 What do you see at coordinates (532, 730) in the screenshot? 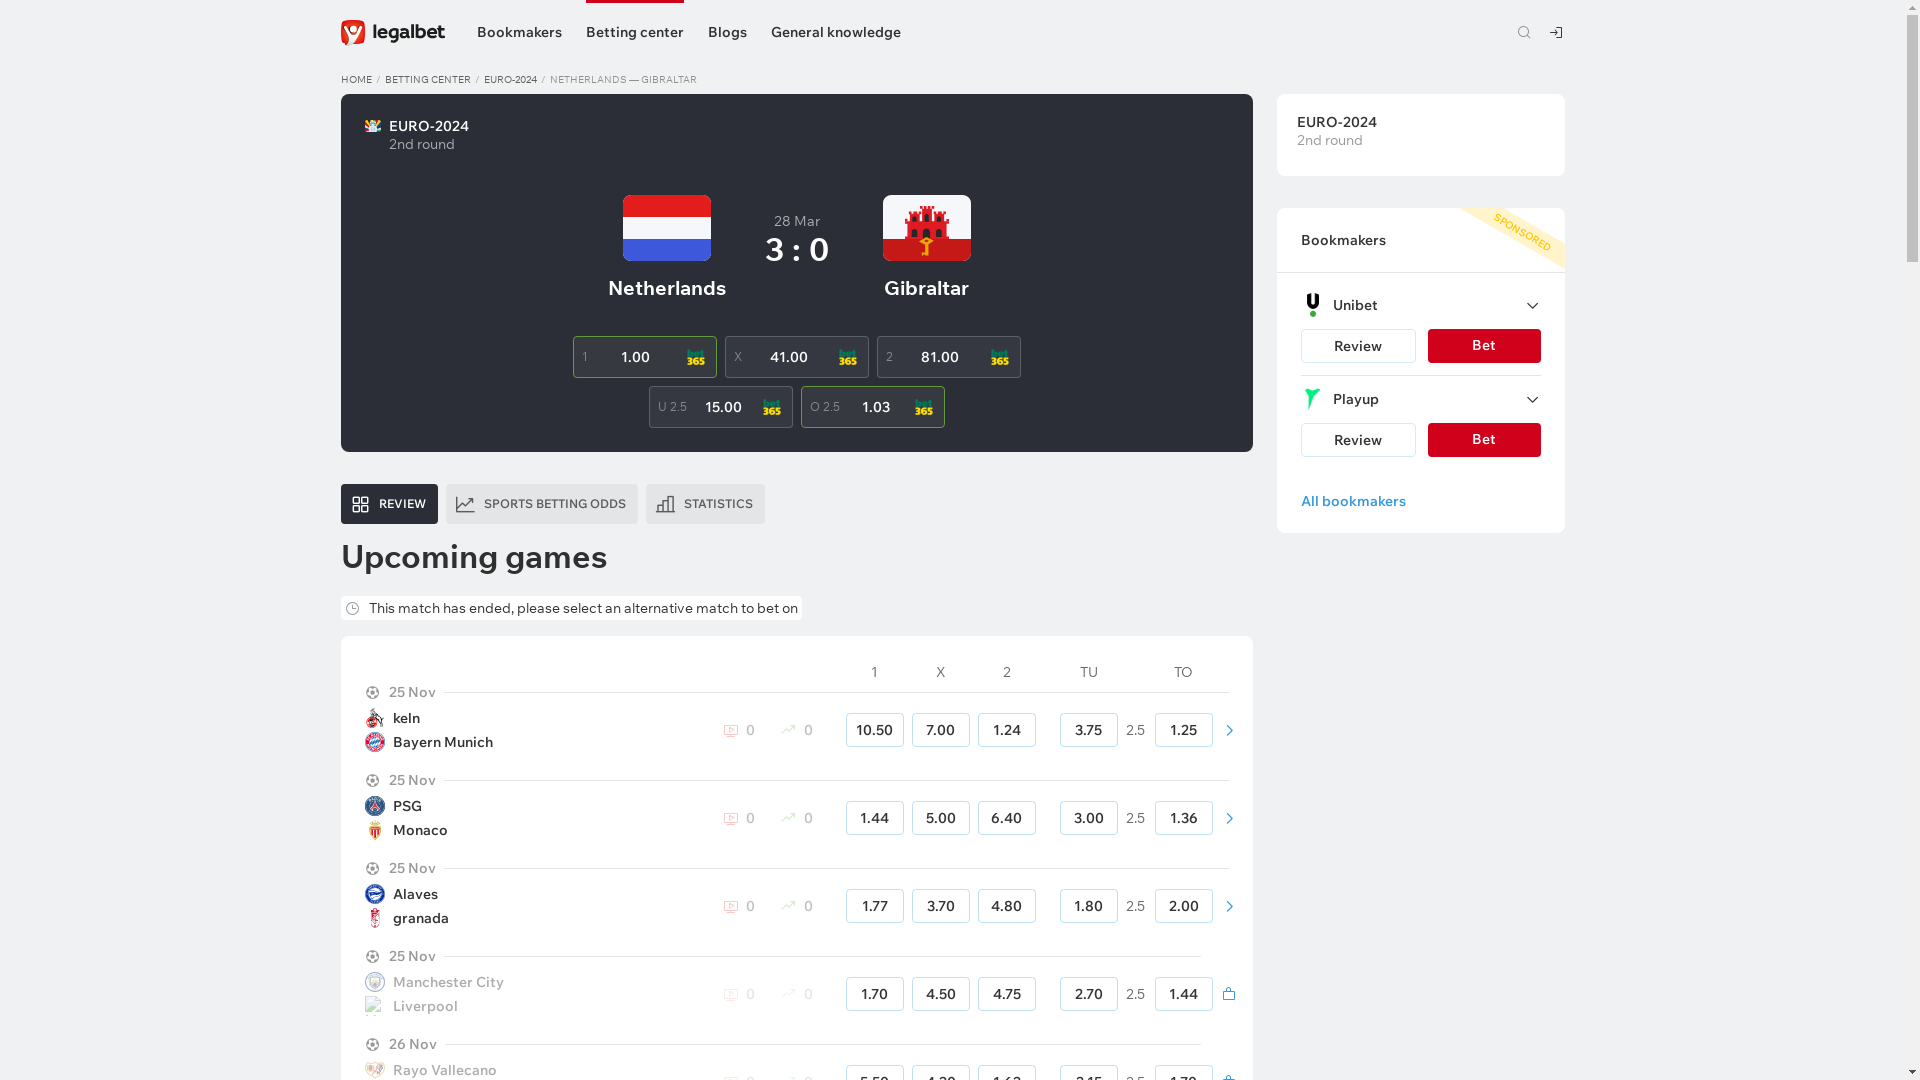
I see `keln
Bayern Munich` at bounding box center [532, 730].